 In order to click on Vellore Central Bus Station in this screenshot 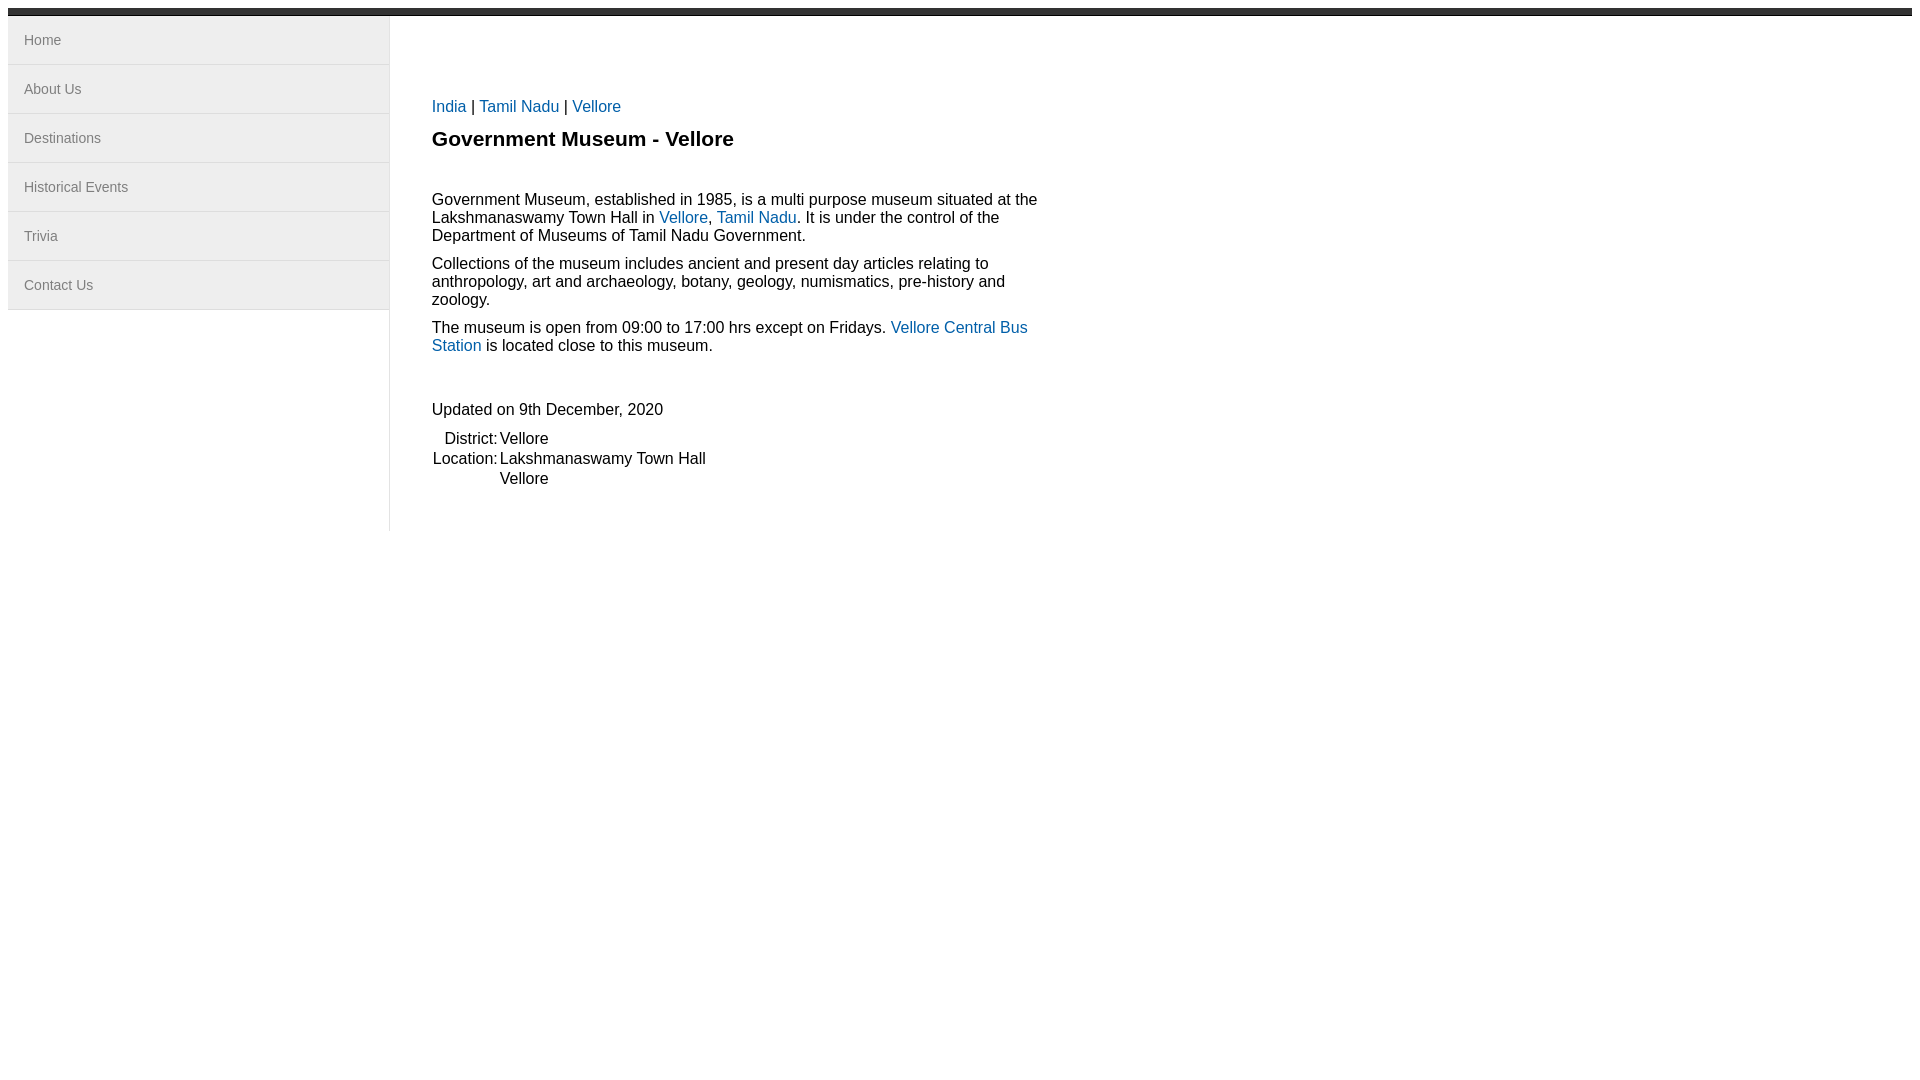, I will do `click(730, 336)`.